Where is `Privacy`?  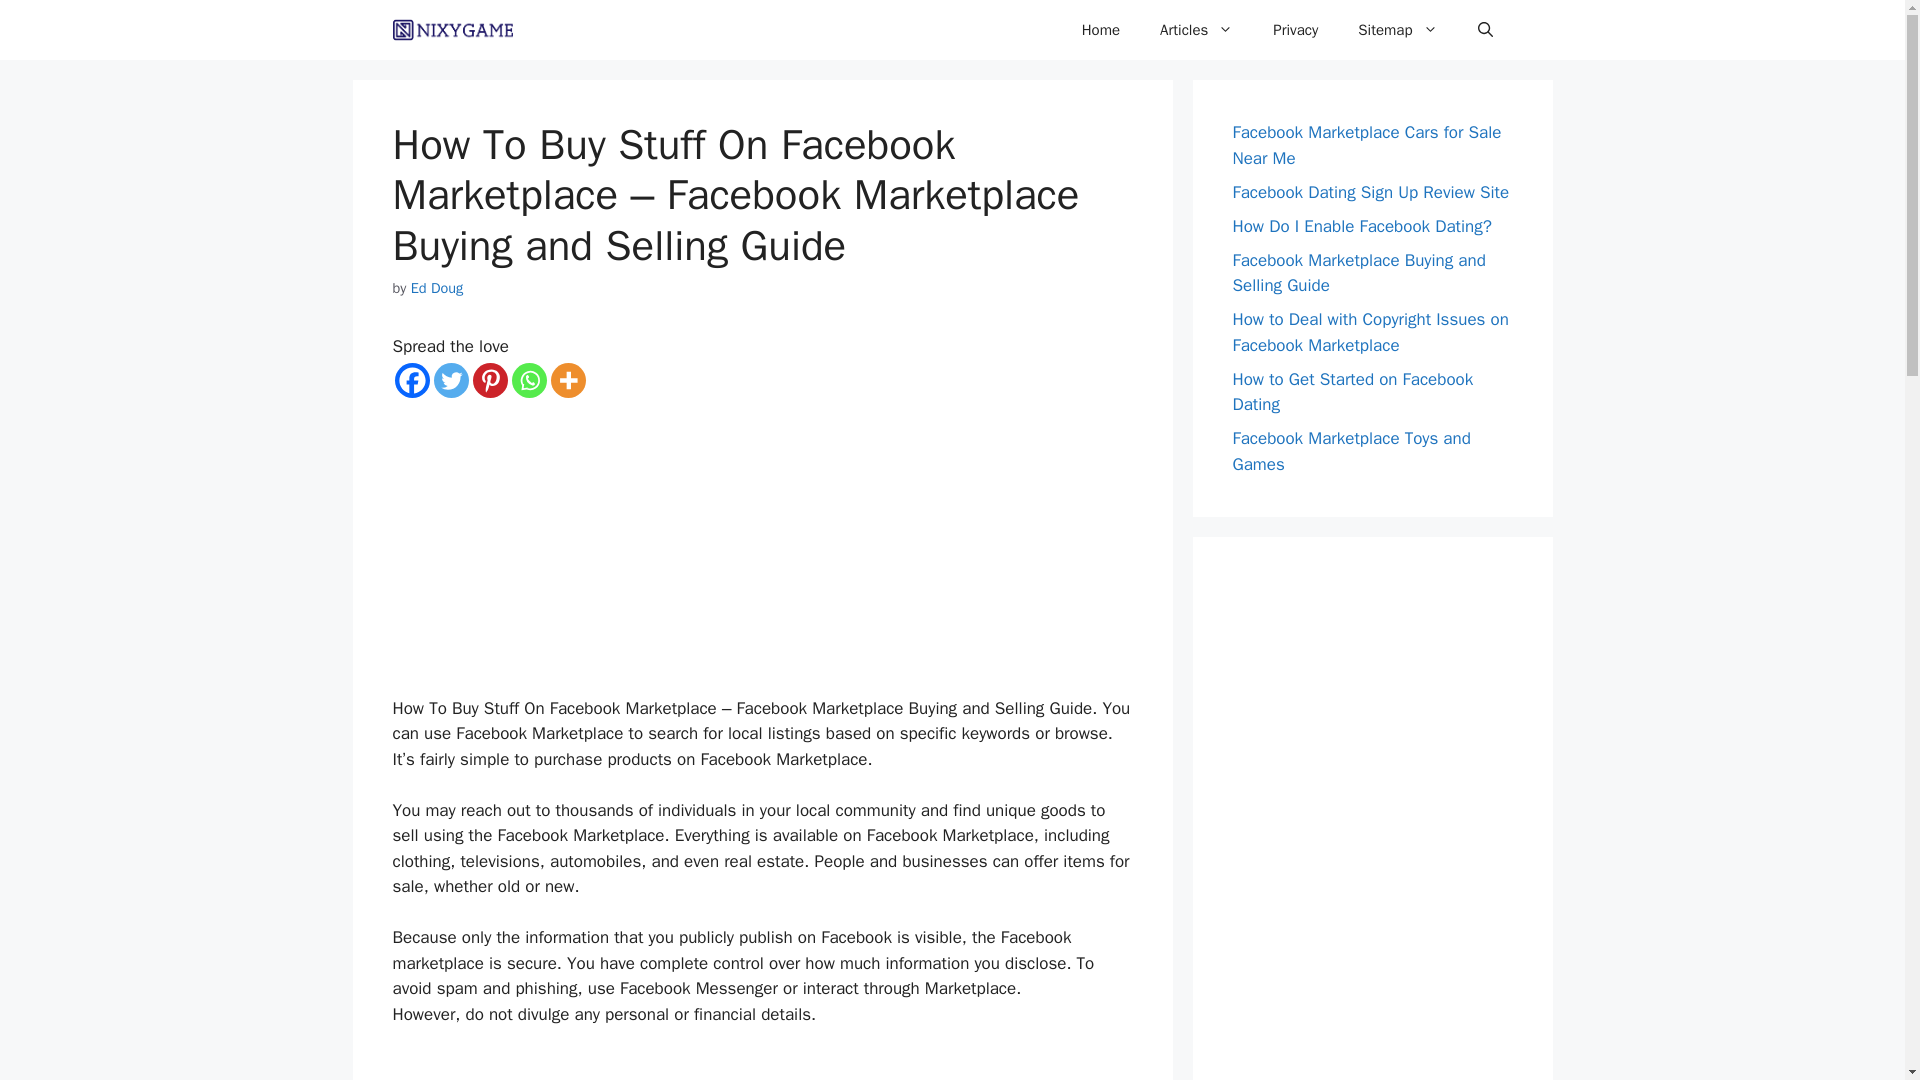
Privacy is located at coordinates (1296, 30).